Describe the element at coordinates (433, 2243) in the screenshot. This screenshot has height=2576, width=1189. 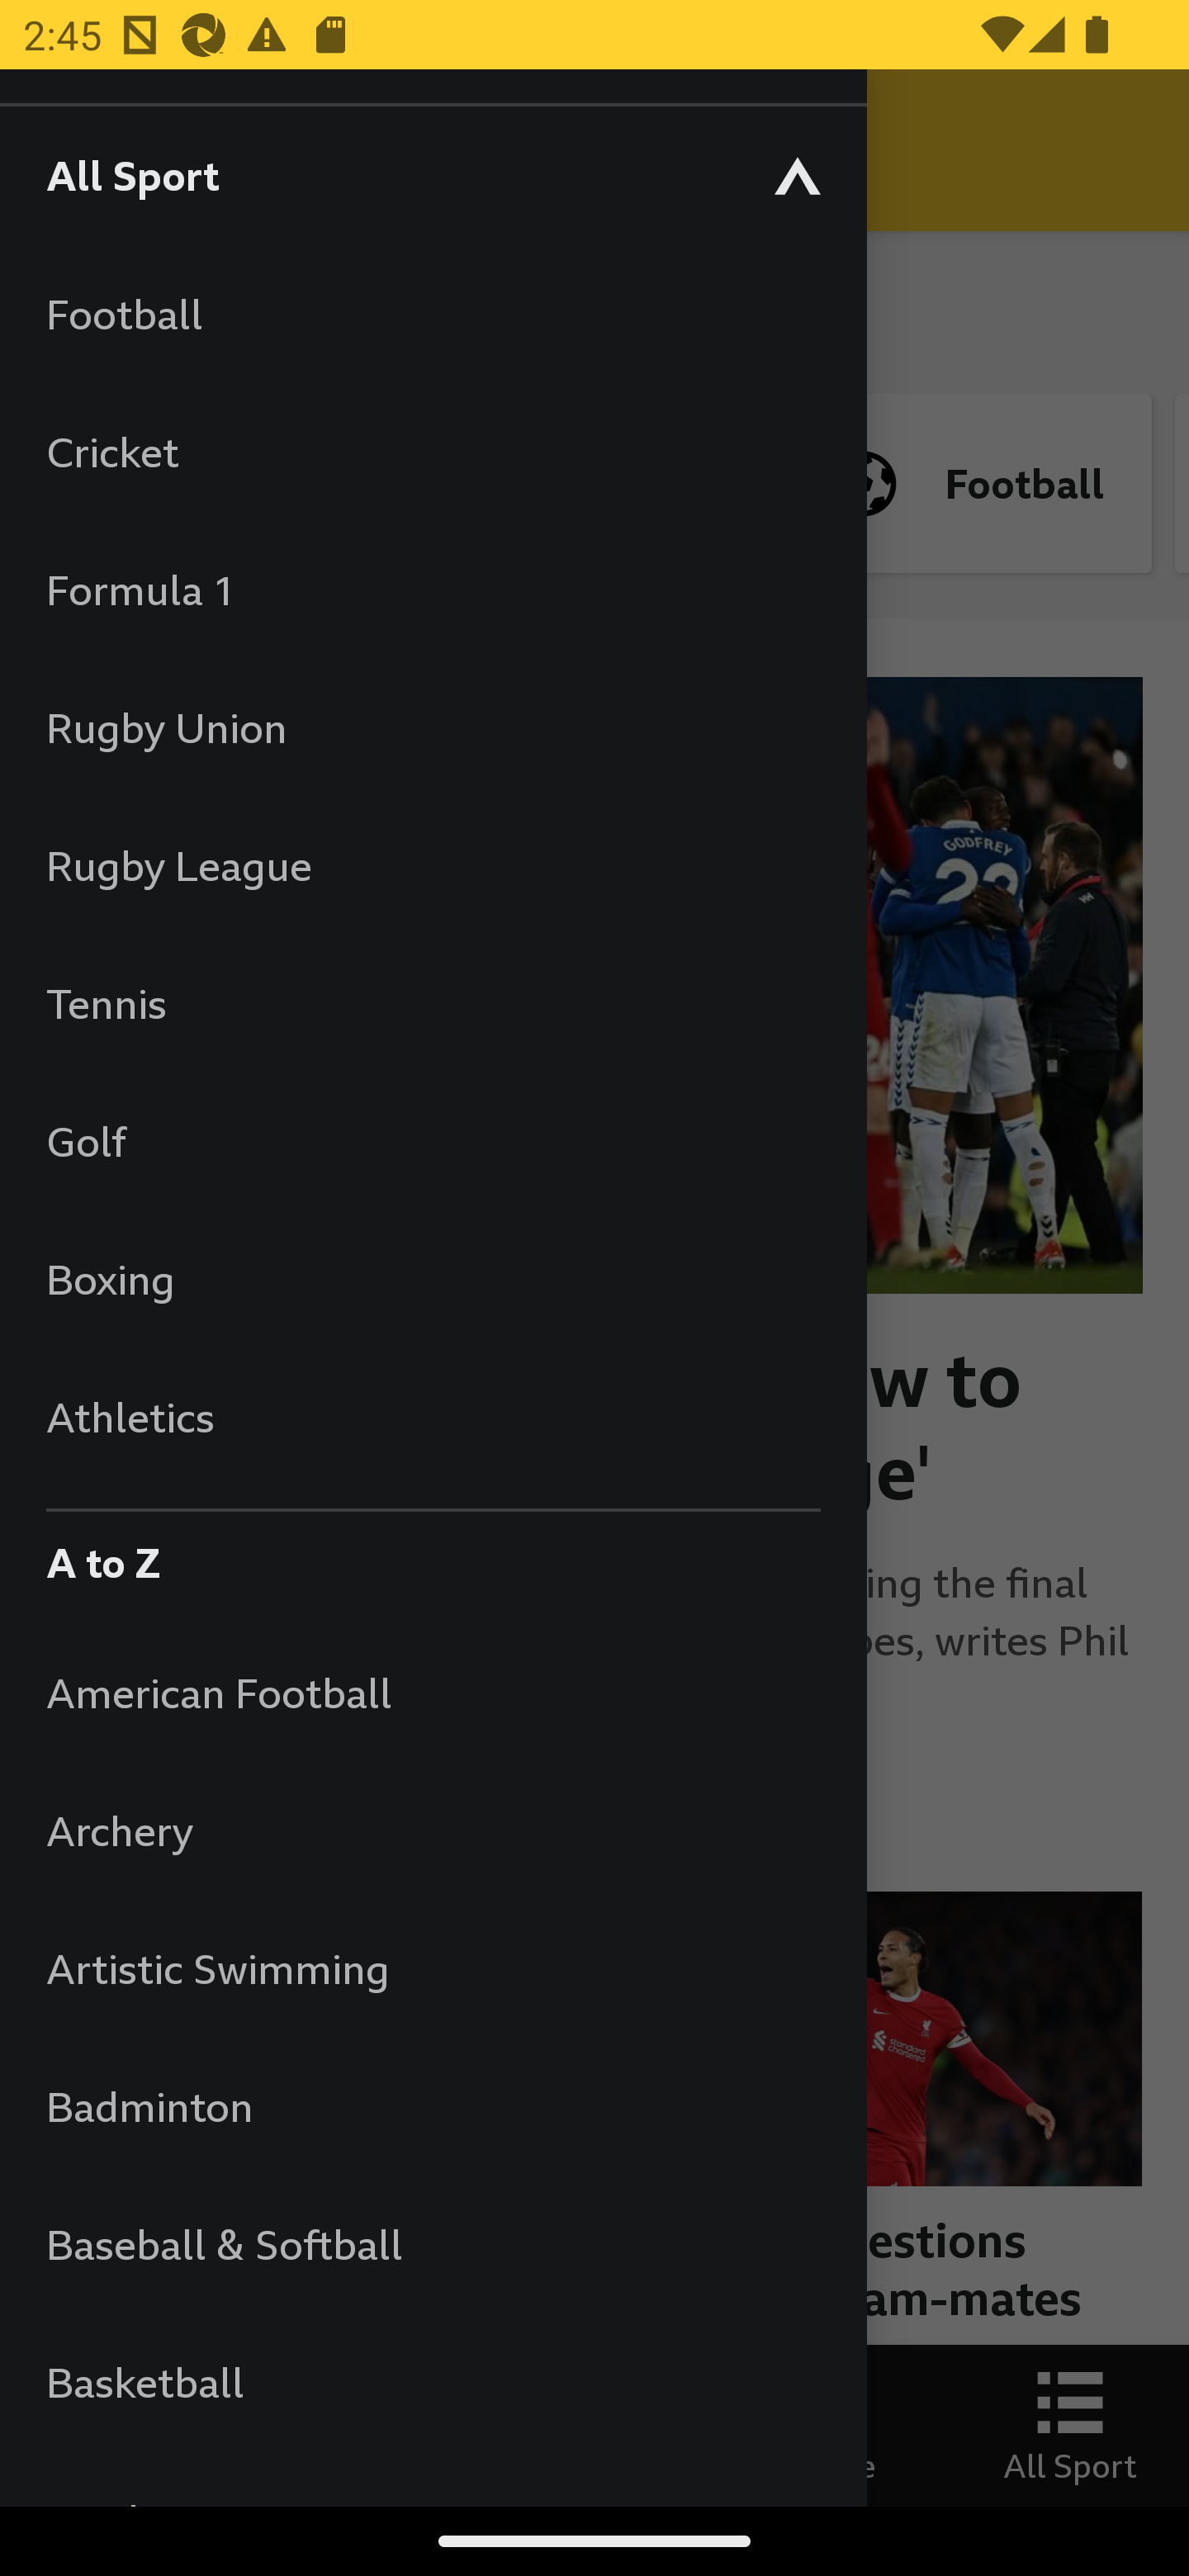
I see `Baseball & Softball` at that location.